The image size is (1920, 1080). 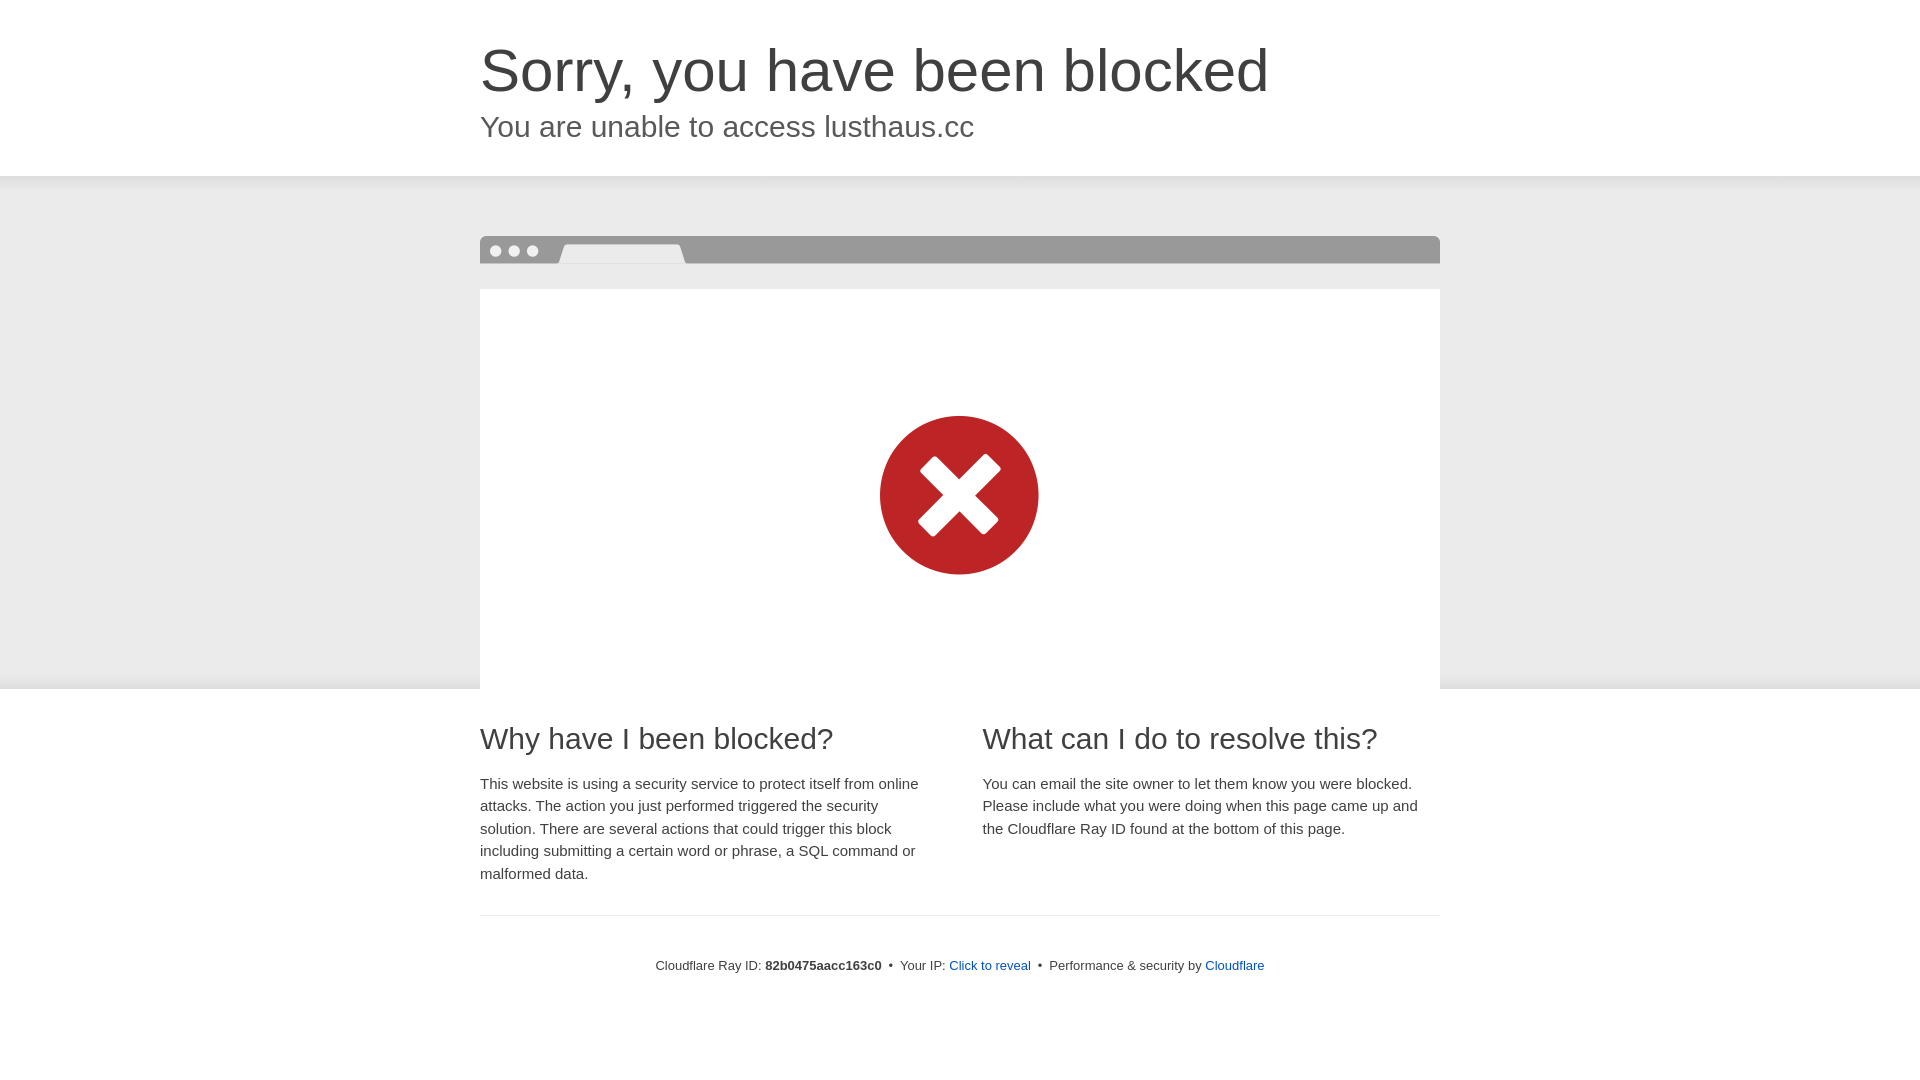 What do you see at coordinates (1234, 966) in the screenshot?
I see `Cloudflare` at bounding box center [1234, 966].